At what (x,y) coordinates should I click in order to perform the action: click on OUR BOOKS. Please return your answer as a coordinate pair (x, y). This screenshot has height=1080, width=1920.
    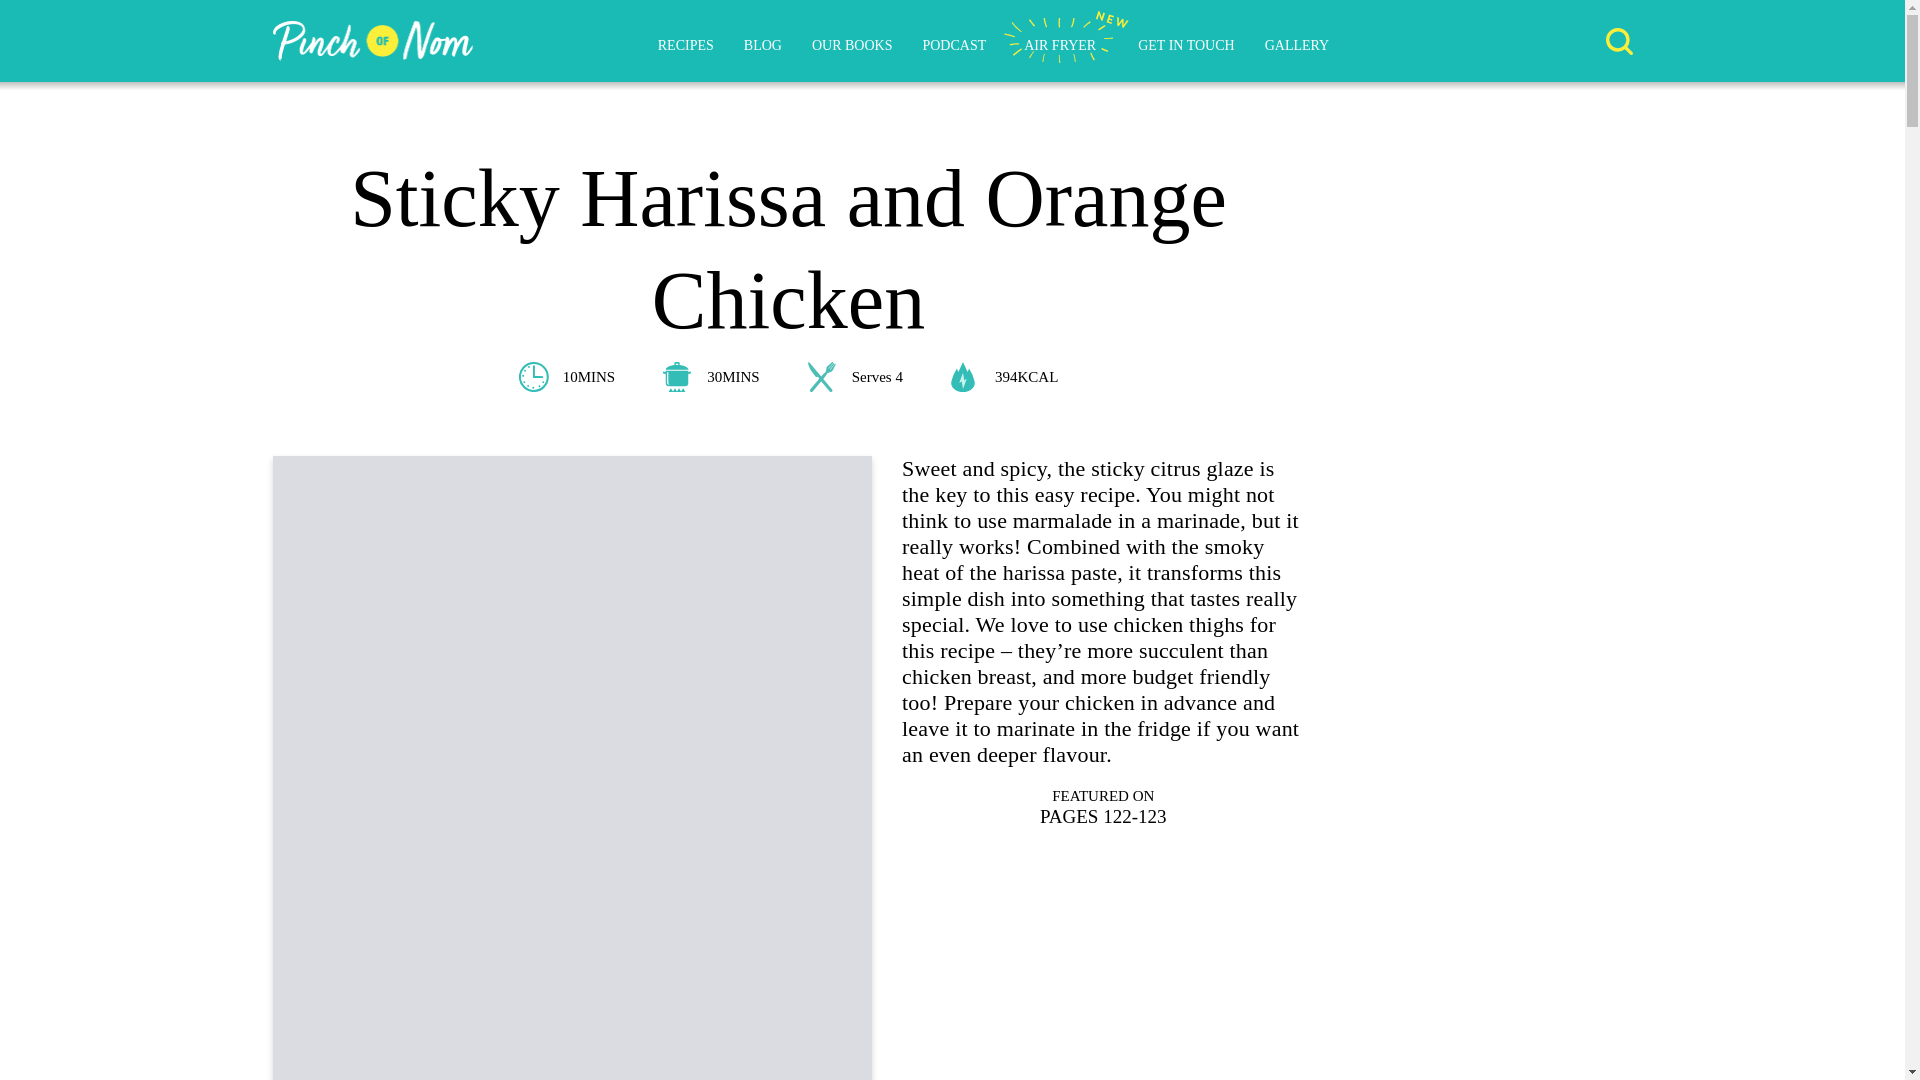
    Looking at the image, I should click on (852, 46).